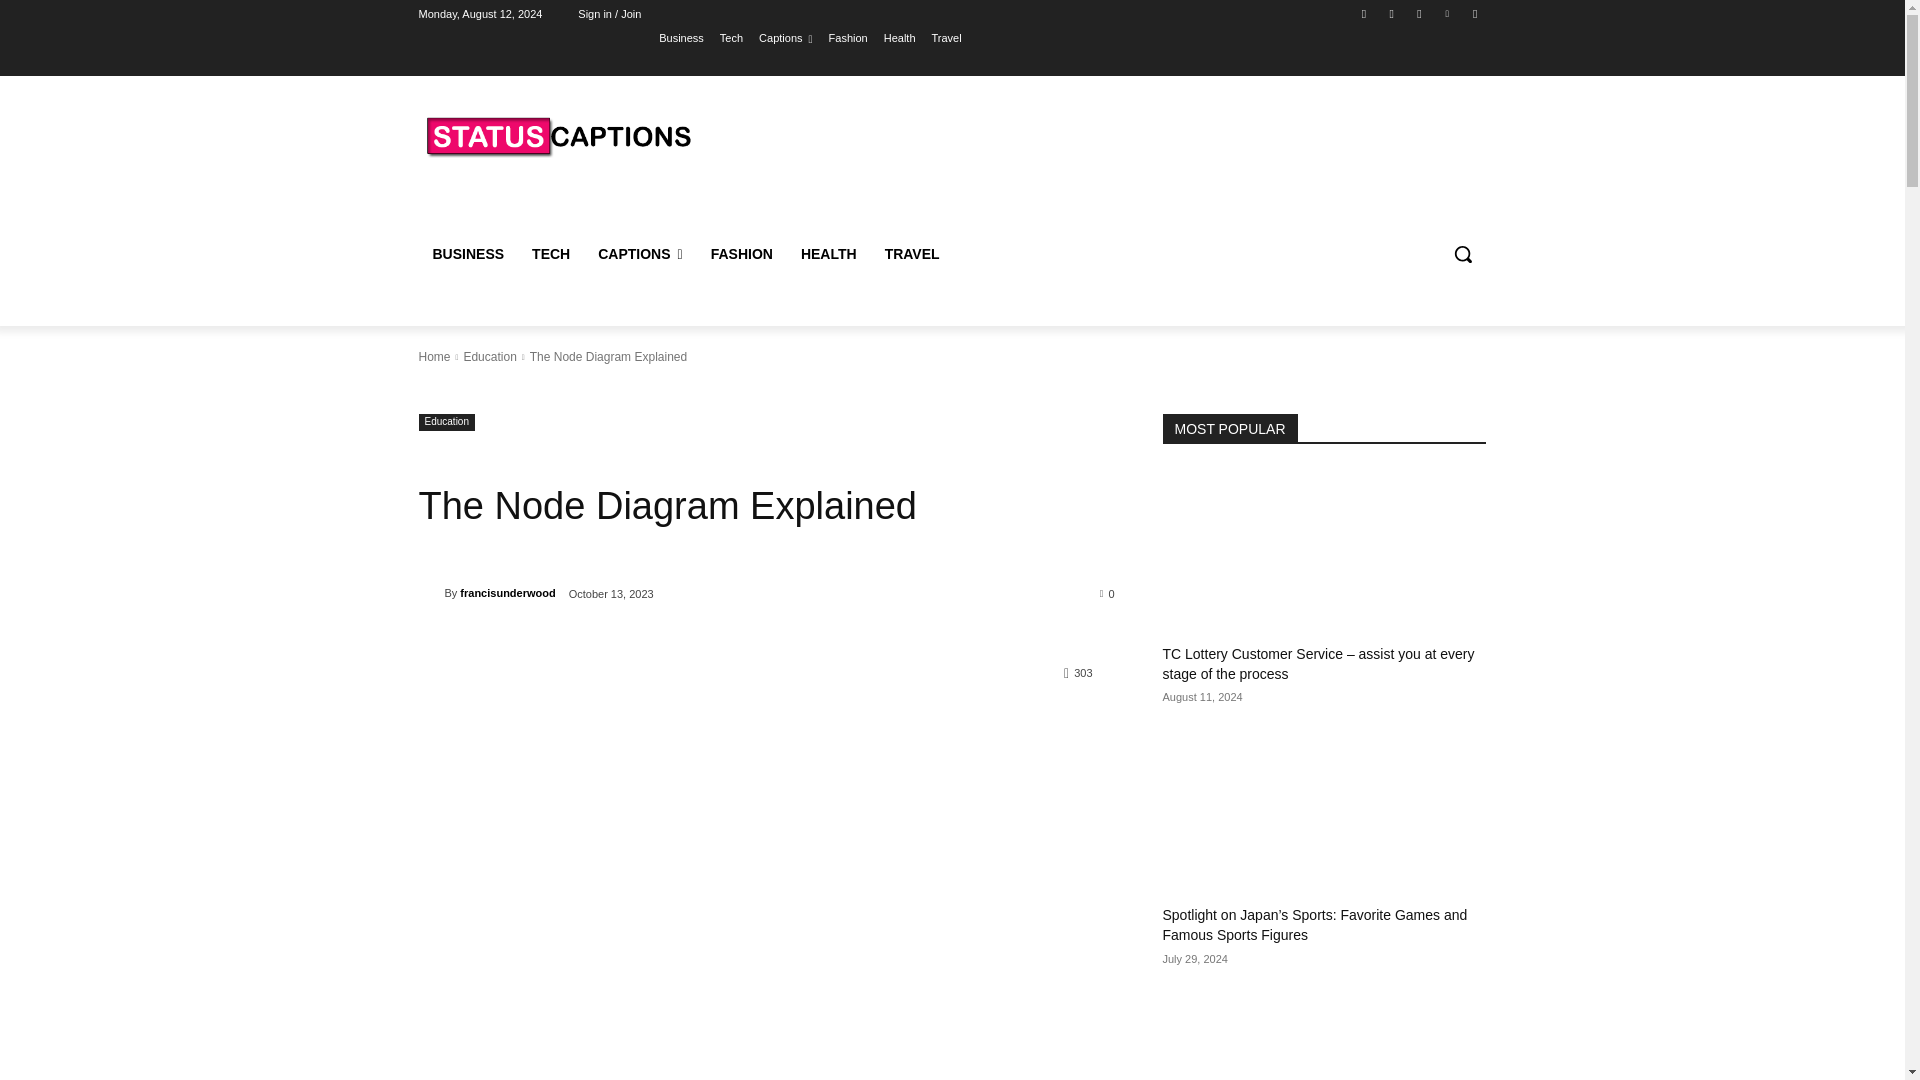 The image size is (1920, 1080). I want to click on Twitter, so click(1418, 13).